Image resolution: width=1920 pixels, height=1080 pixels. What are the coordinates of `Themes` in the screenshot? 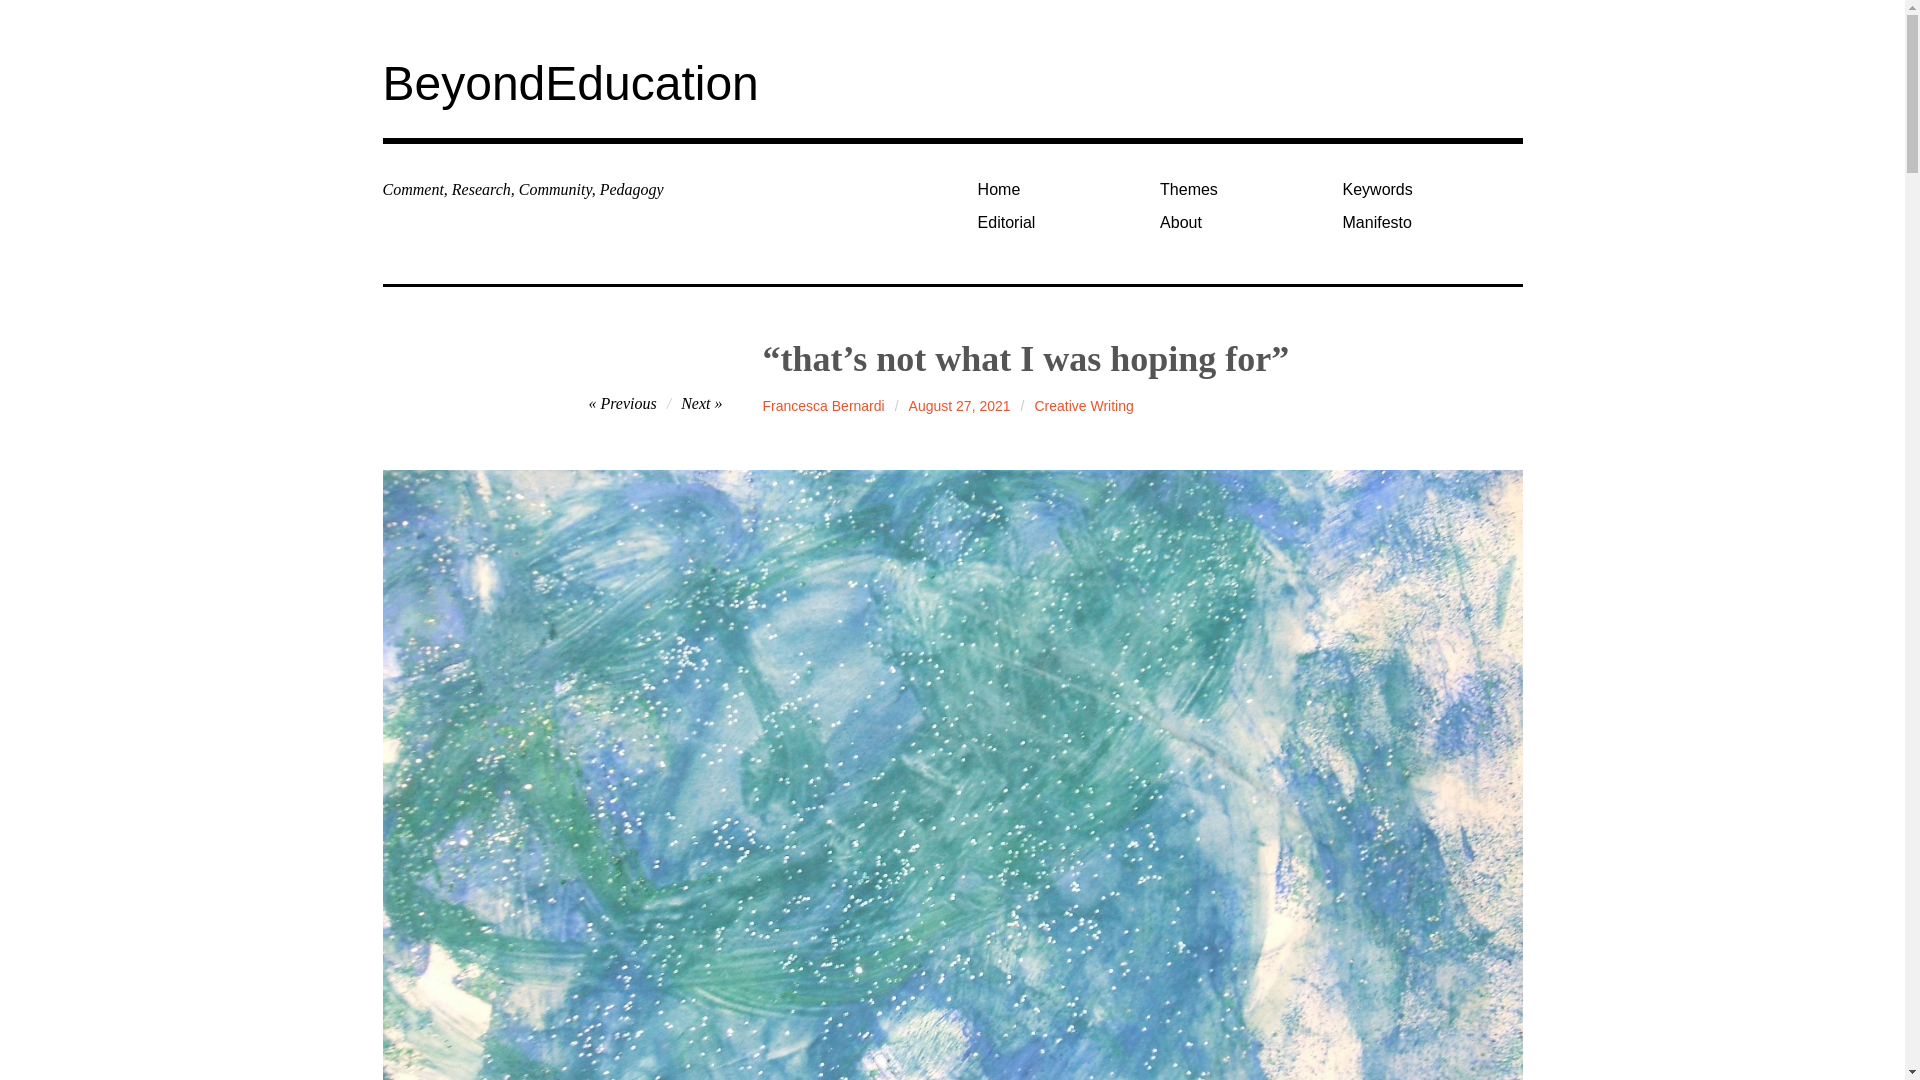 It's located at (1243, 189).